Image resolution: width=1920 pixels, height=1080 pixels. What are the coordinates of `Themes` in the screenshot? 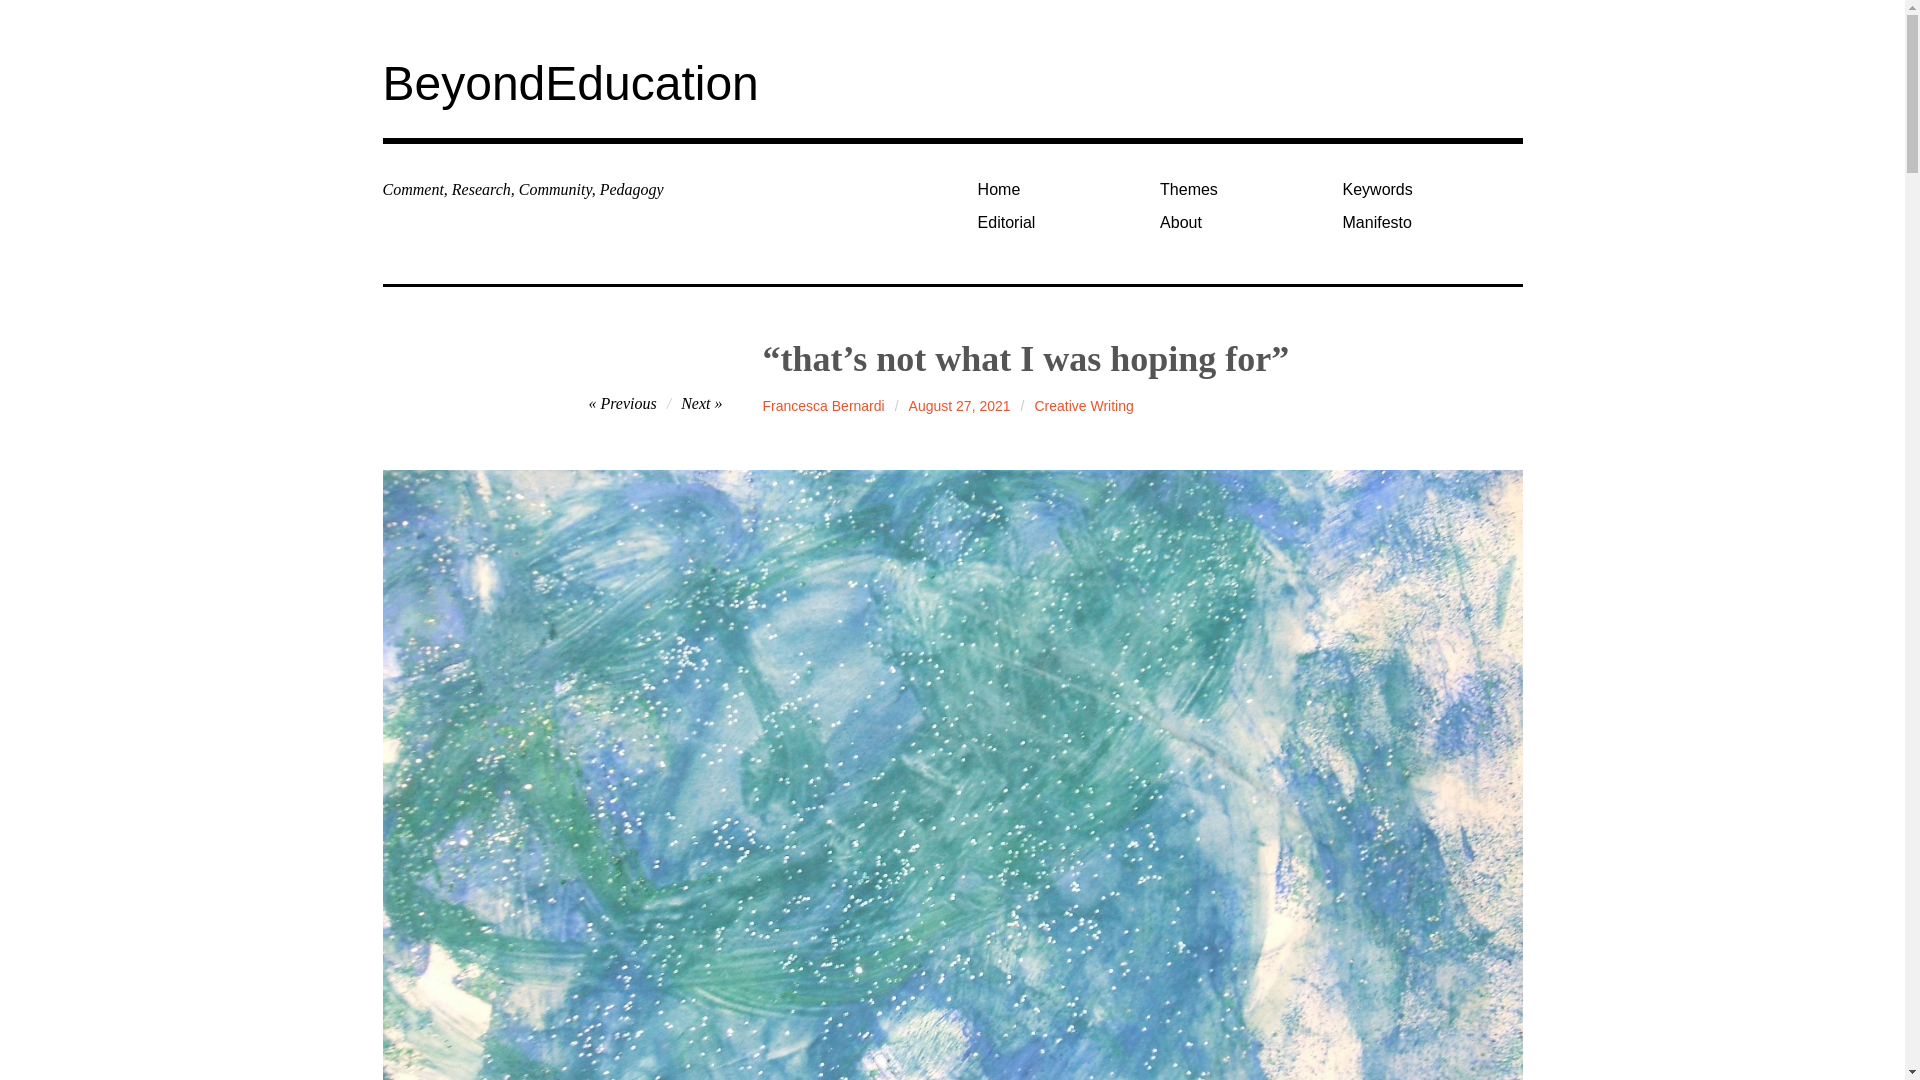 It's located at (1243, 189).